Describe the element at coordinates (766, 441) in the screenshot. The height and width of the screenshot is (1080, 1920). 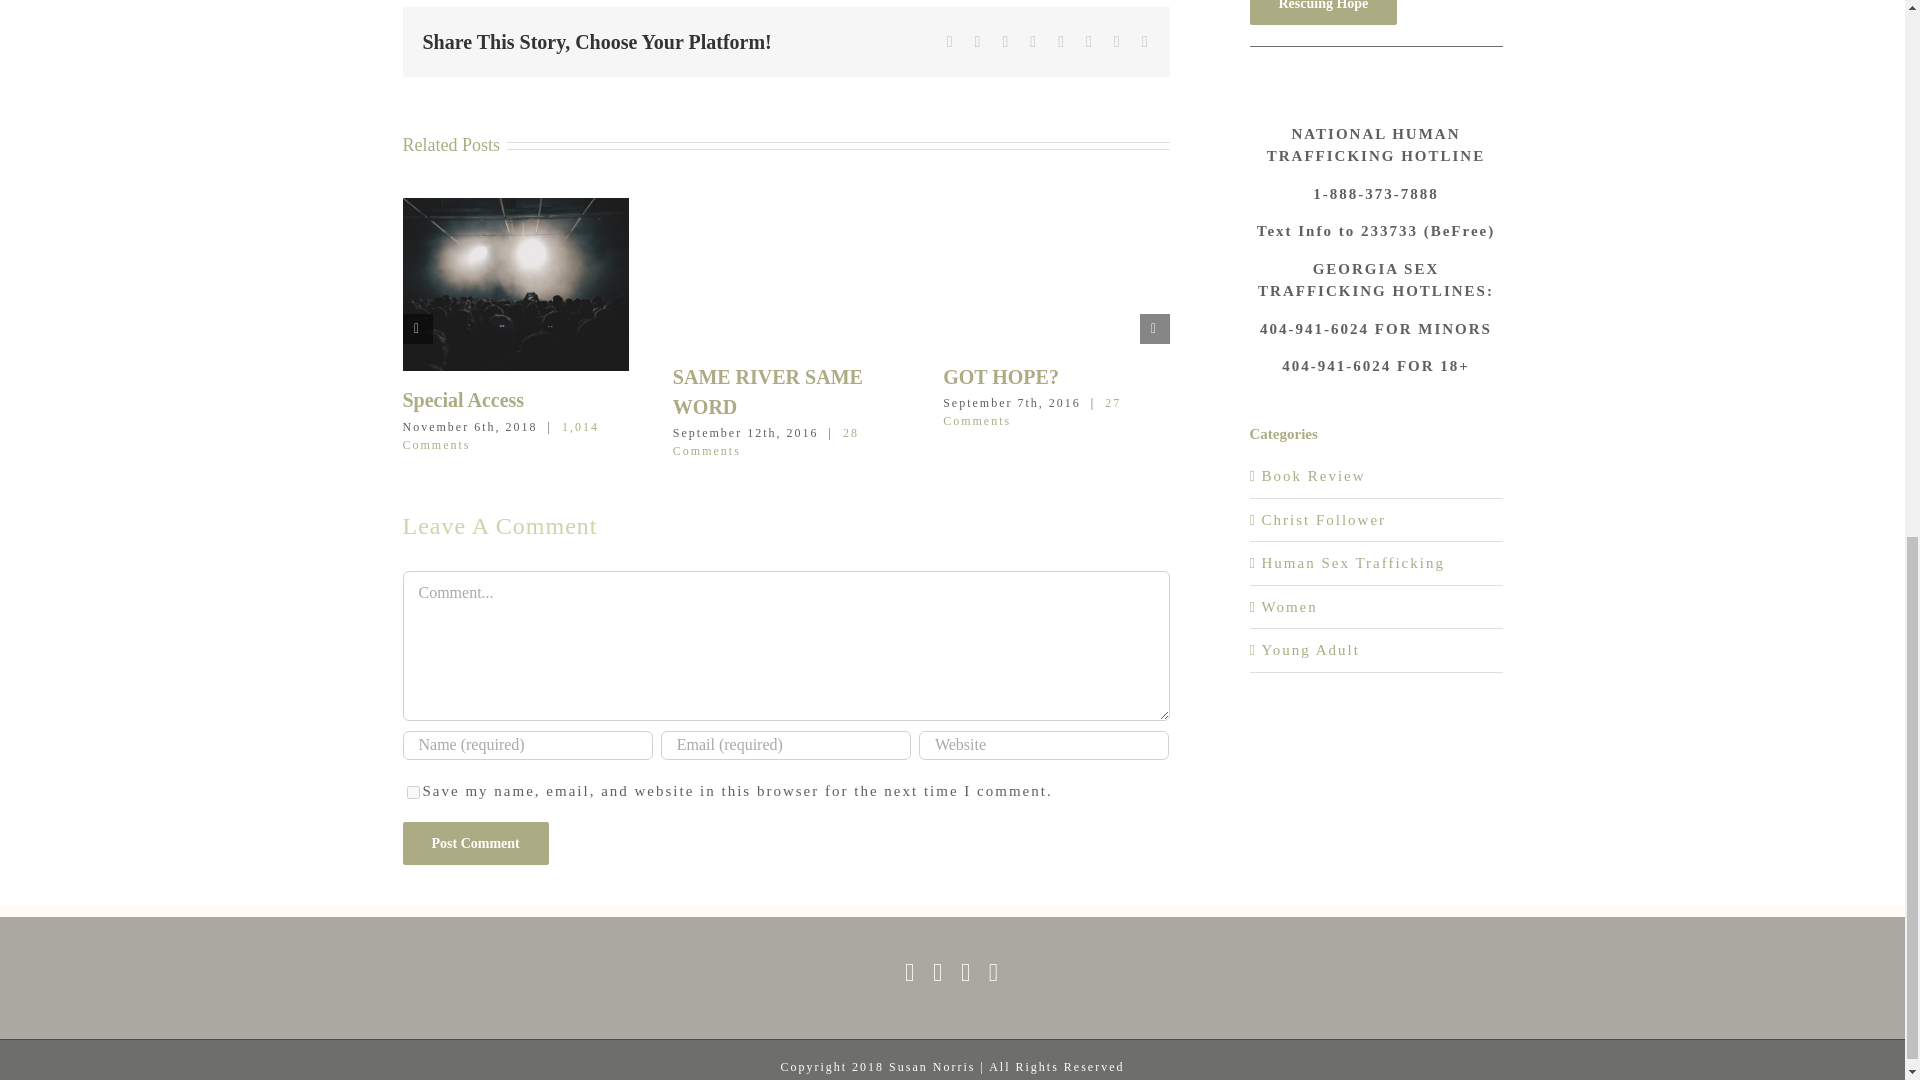
I see `28 Comments` at that location.